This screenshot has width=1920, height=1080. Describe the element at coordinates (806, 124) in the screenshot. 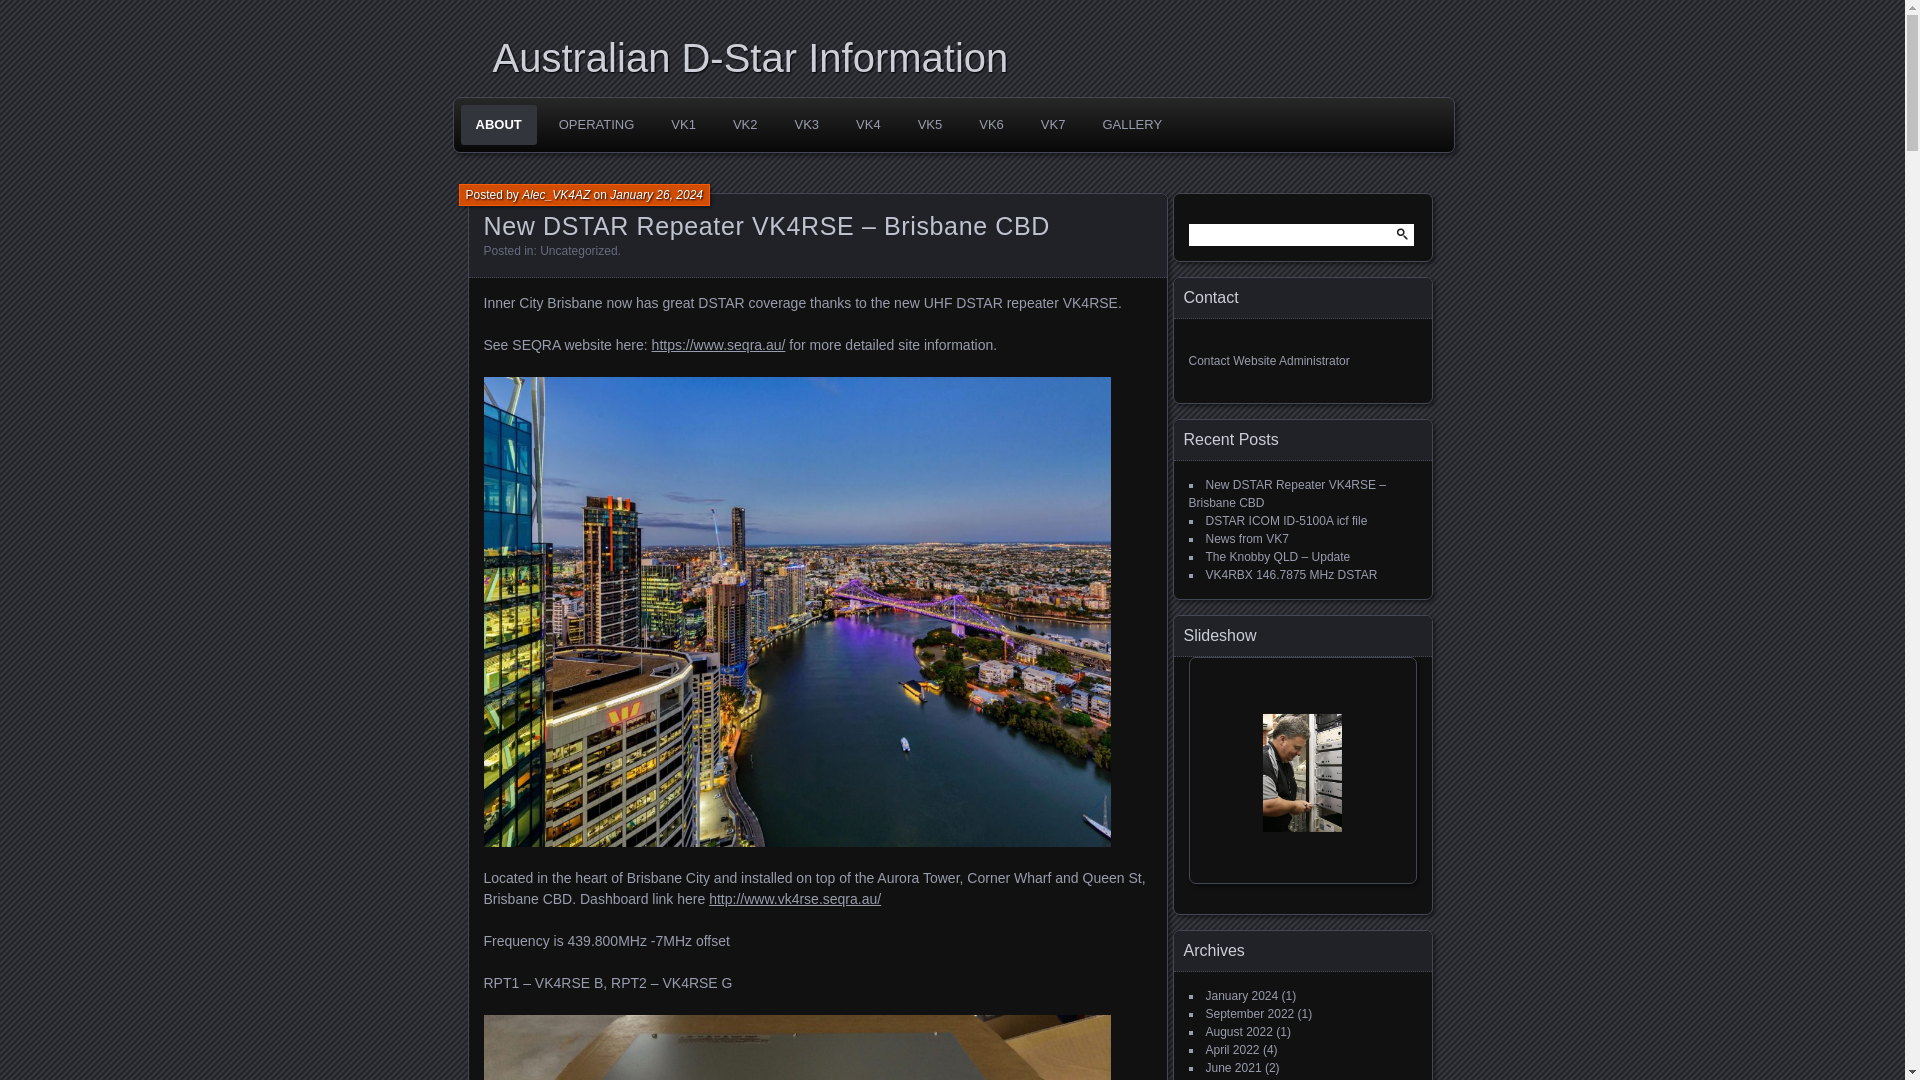

I see `VK3` at that location.